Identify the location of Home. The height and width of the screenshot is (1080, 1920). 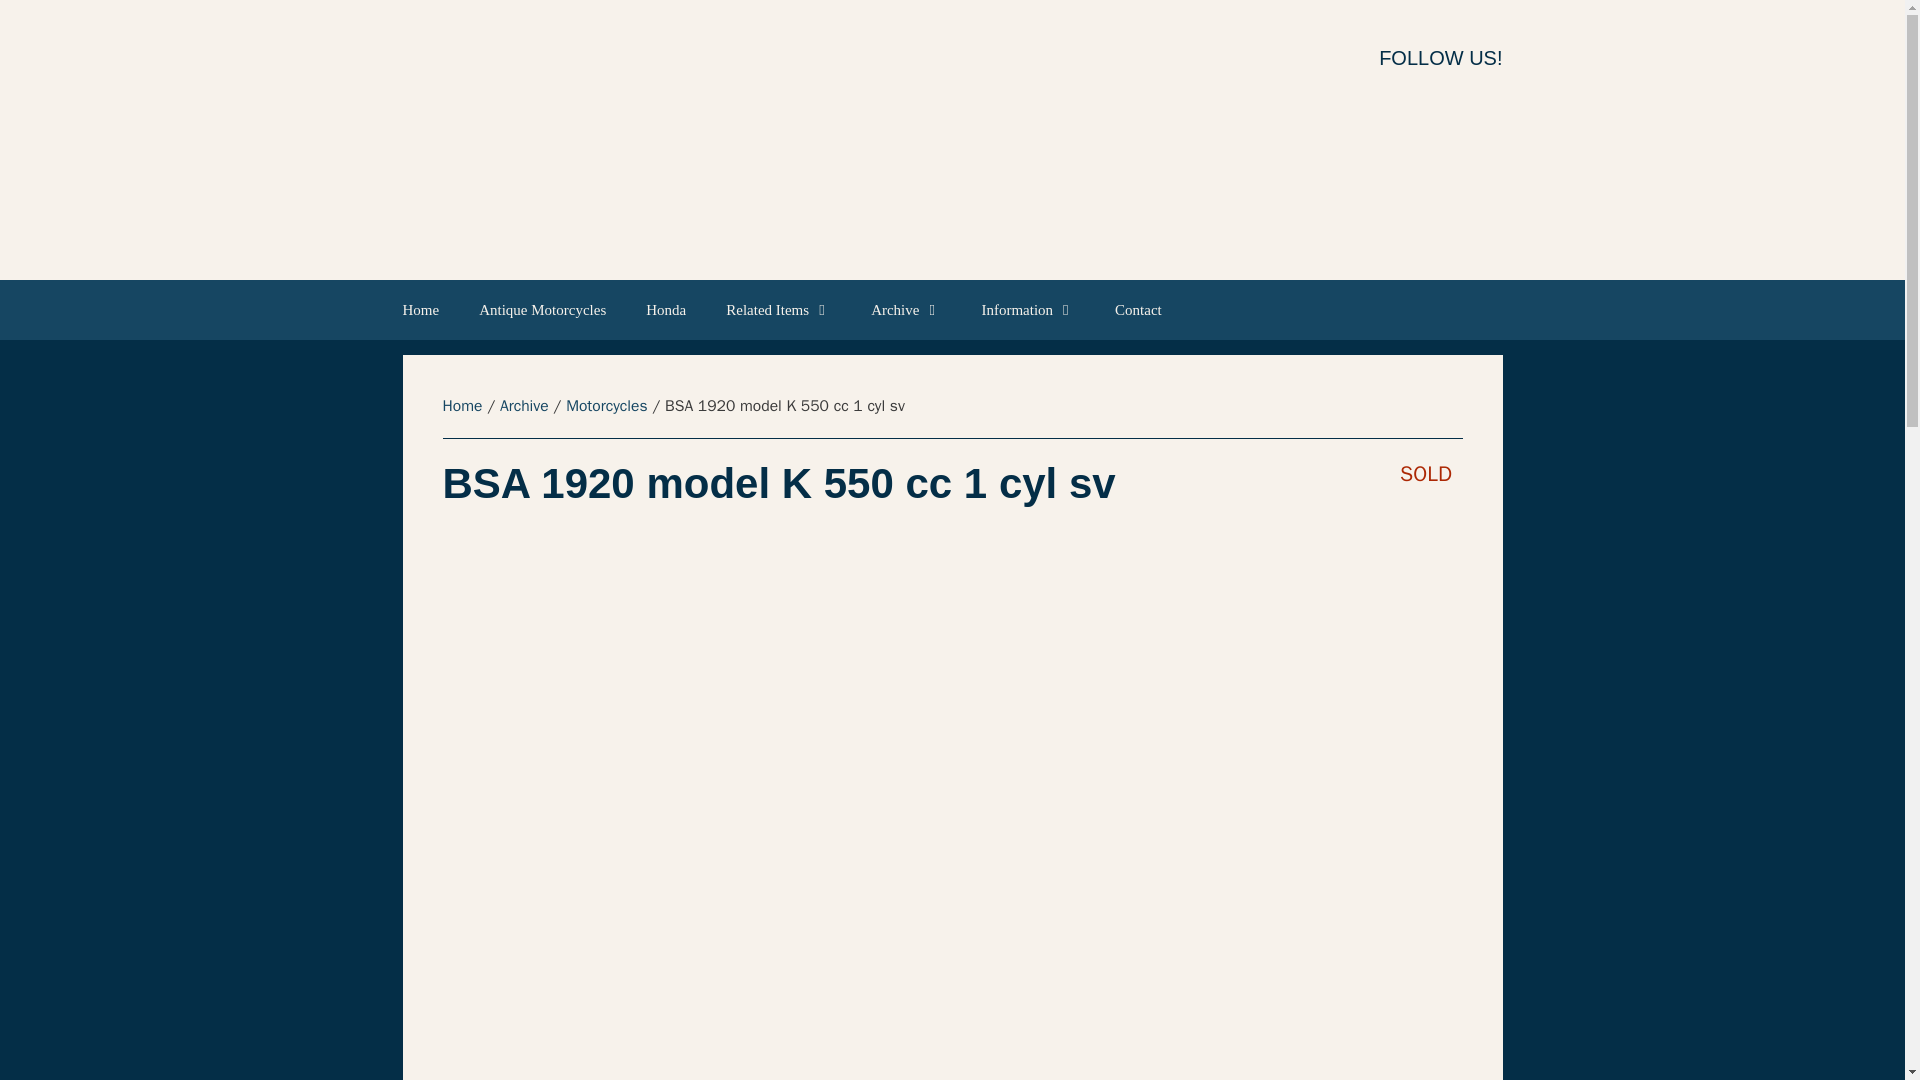
(430, 310).